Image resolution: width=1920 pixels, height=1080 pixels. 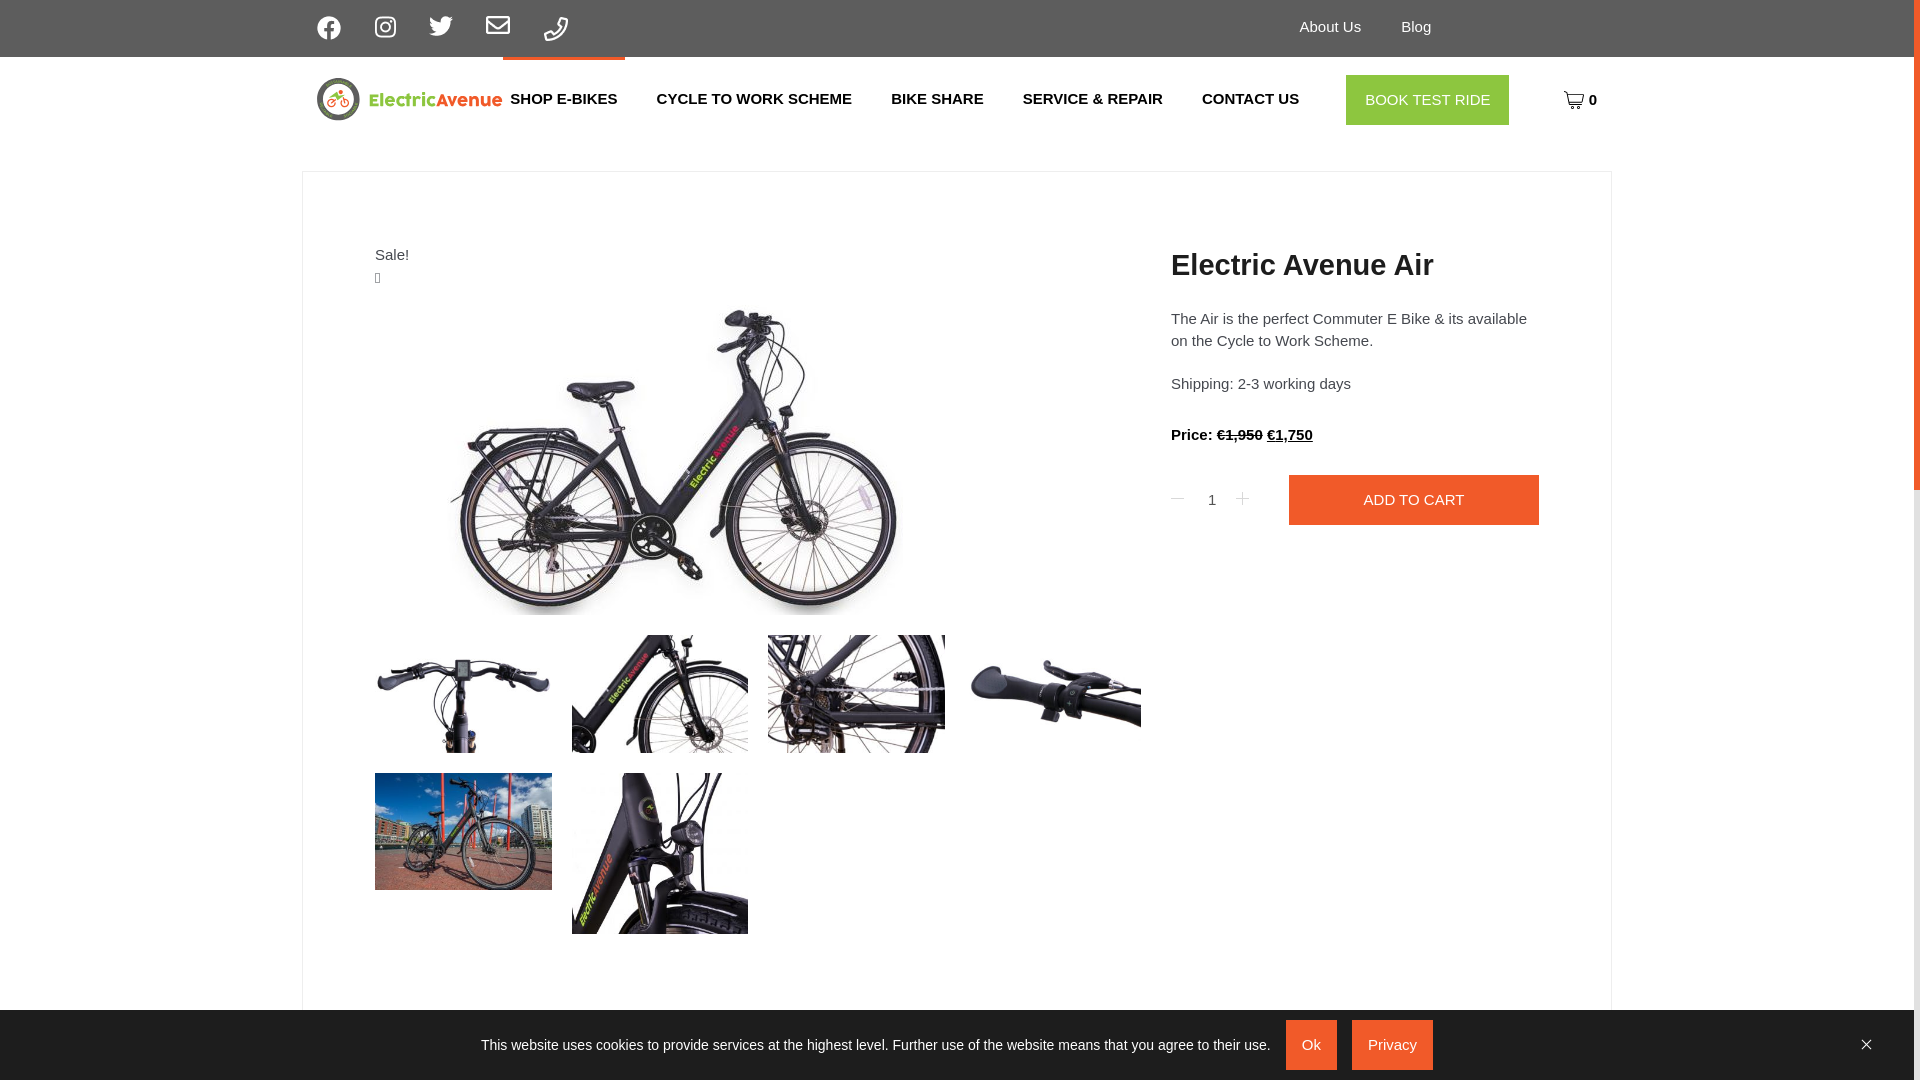 What do you see at coordinates (936, 99) in the screenshot?
I see `BIKE SHARE` at bounding box center [936, 99].